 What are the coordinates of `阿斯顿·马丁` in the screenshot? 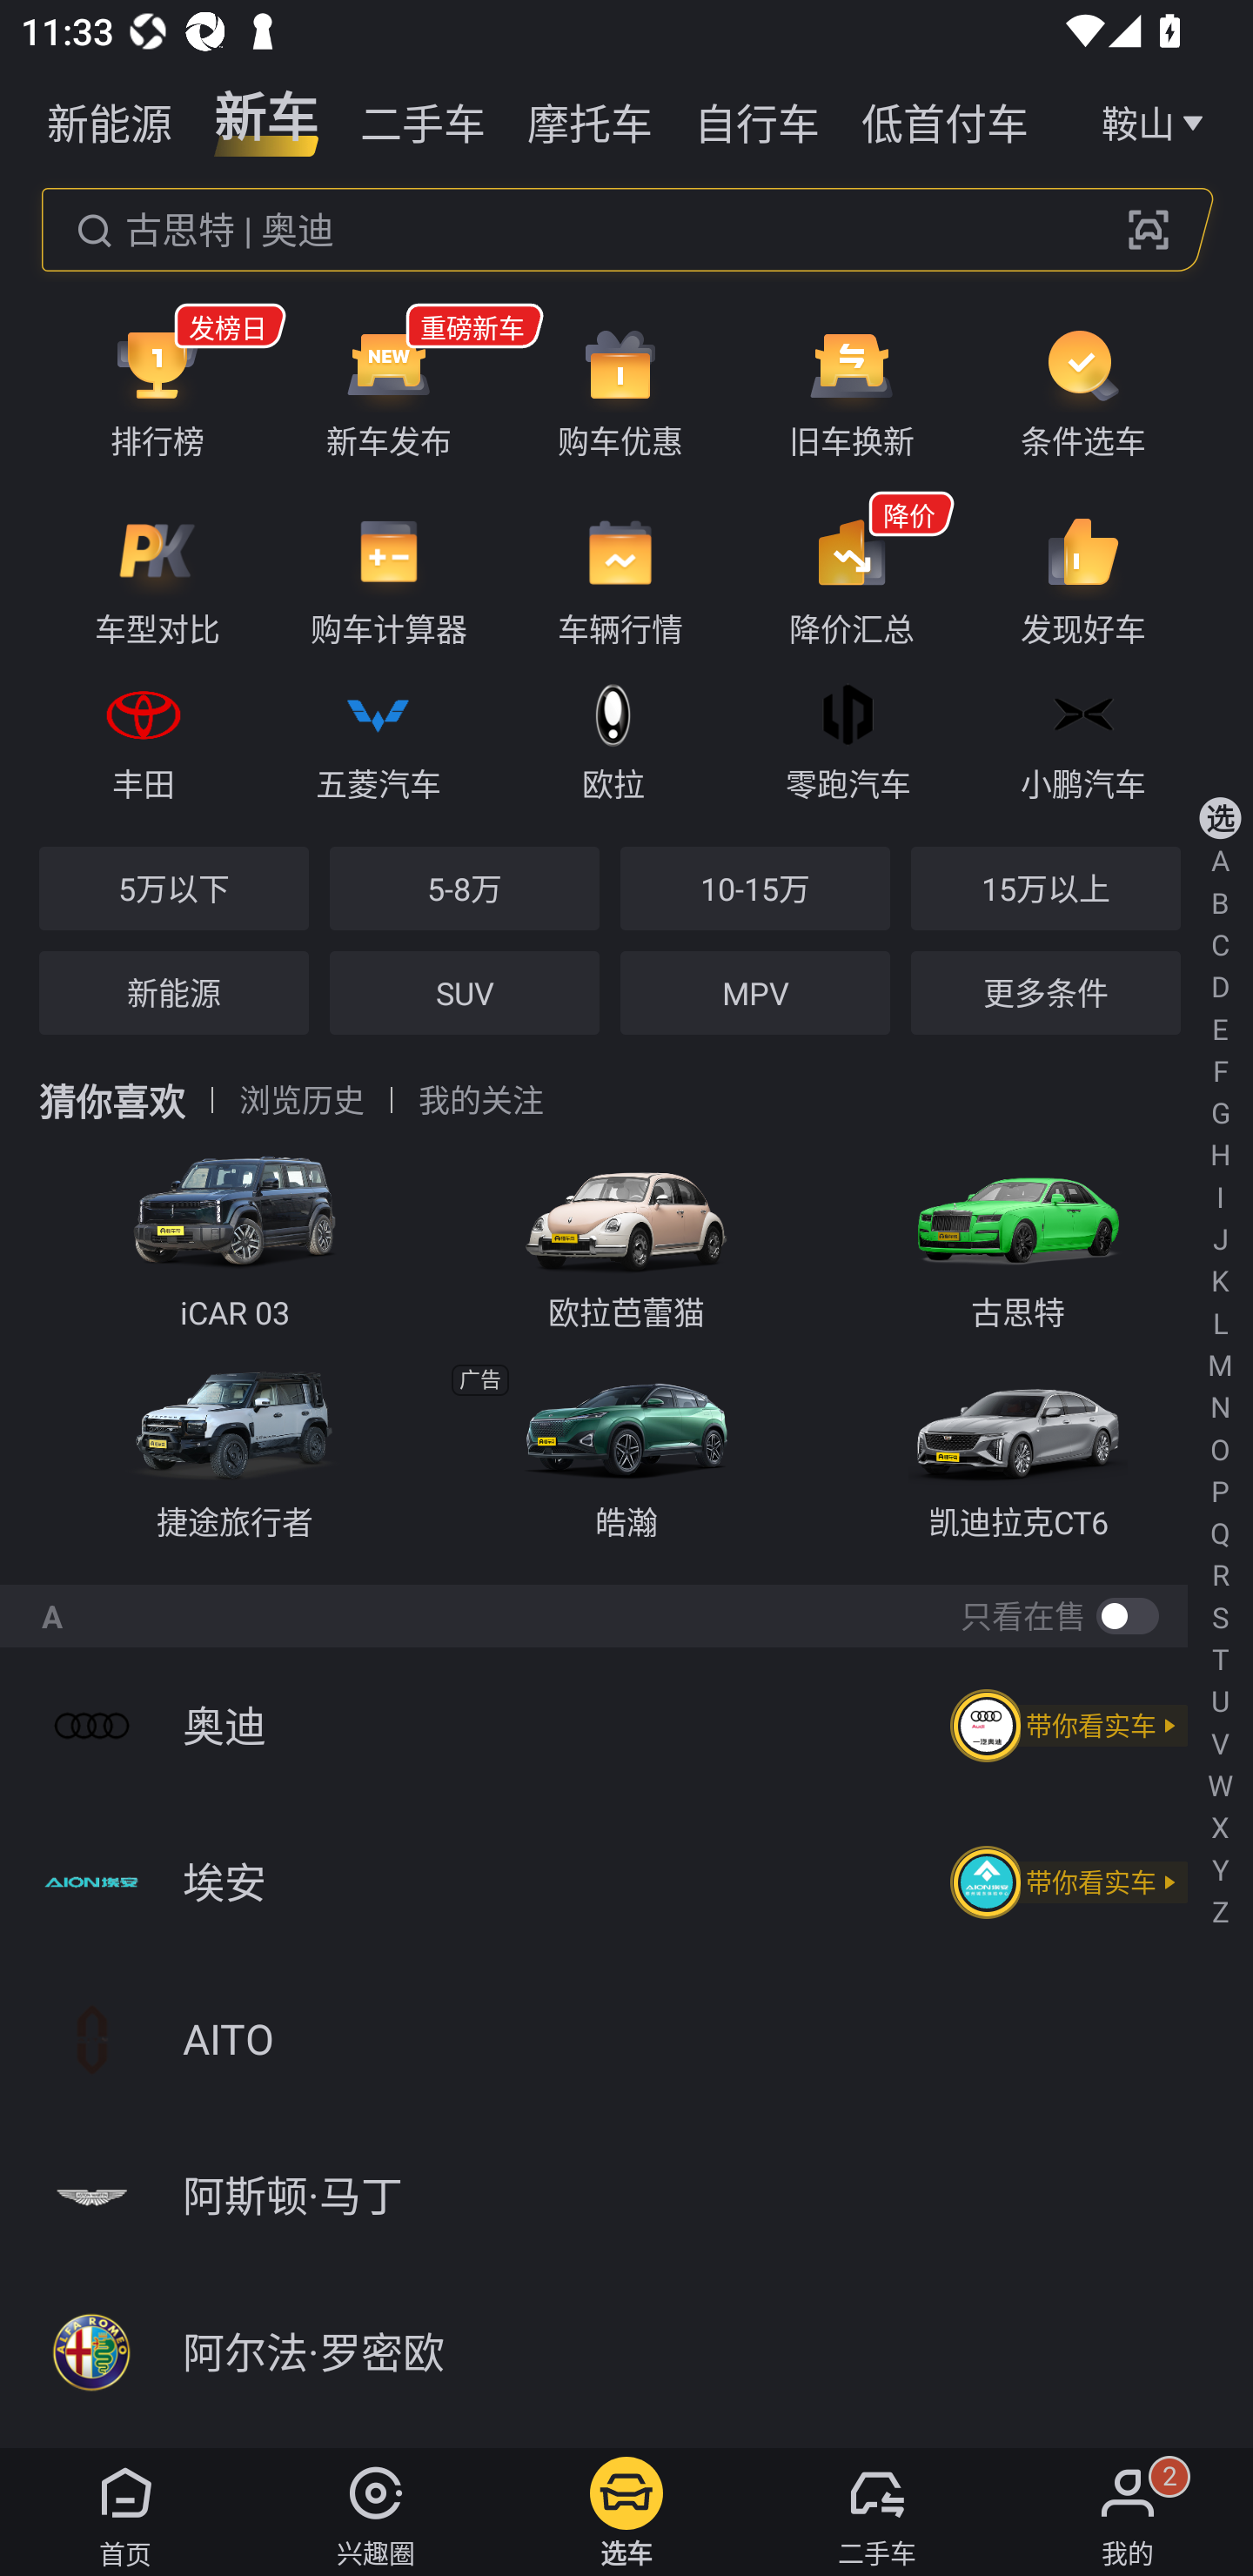 It's located at (626, 2196).